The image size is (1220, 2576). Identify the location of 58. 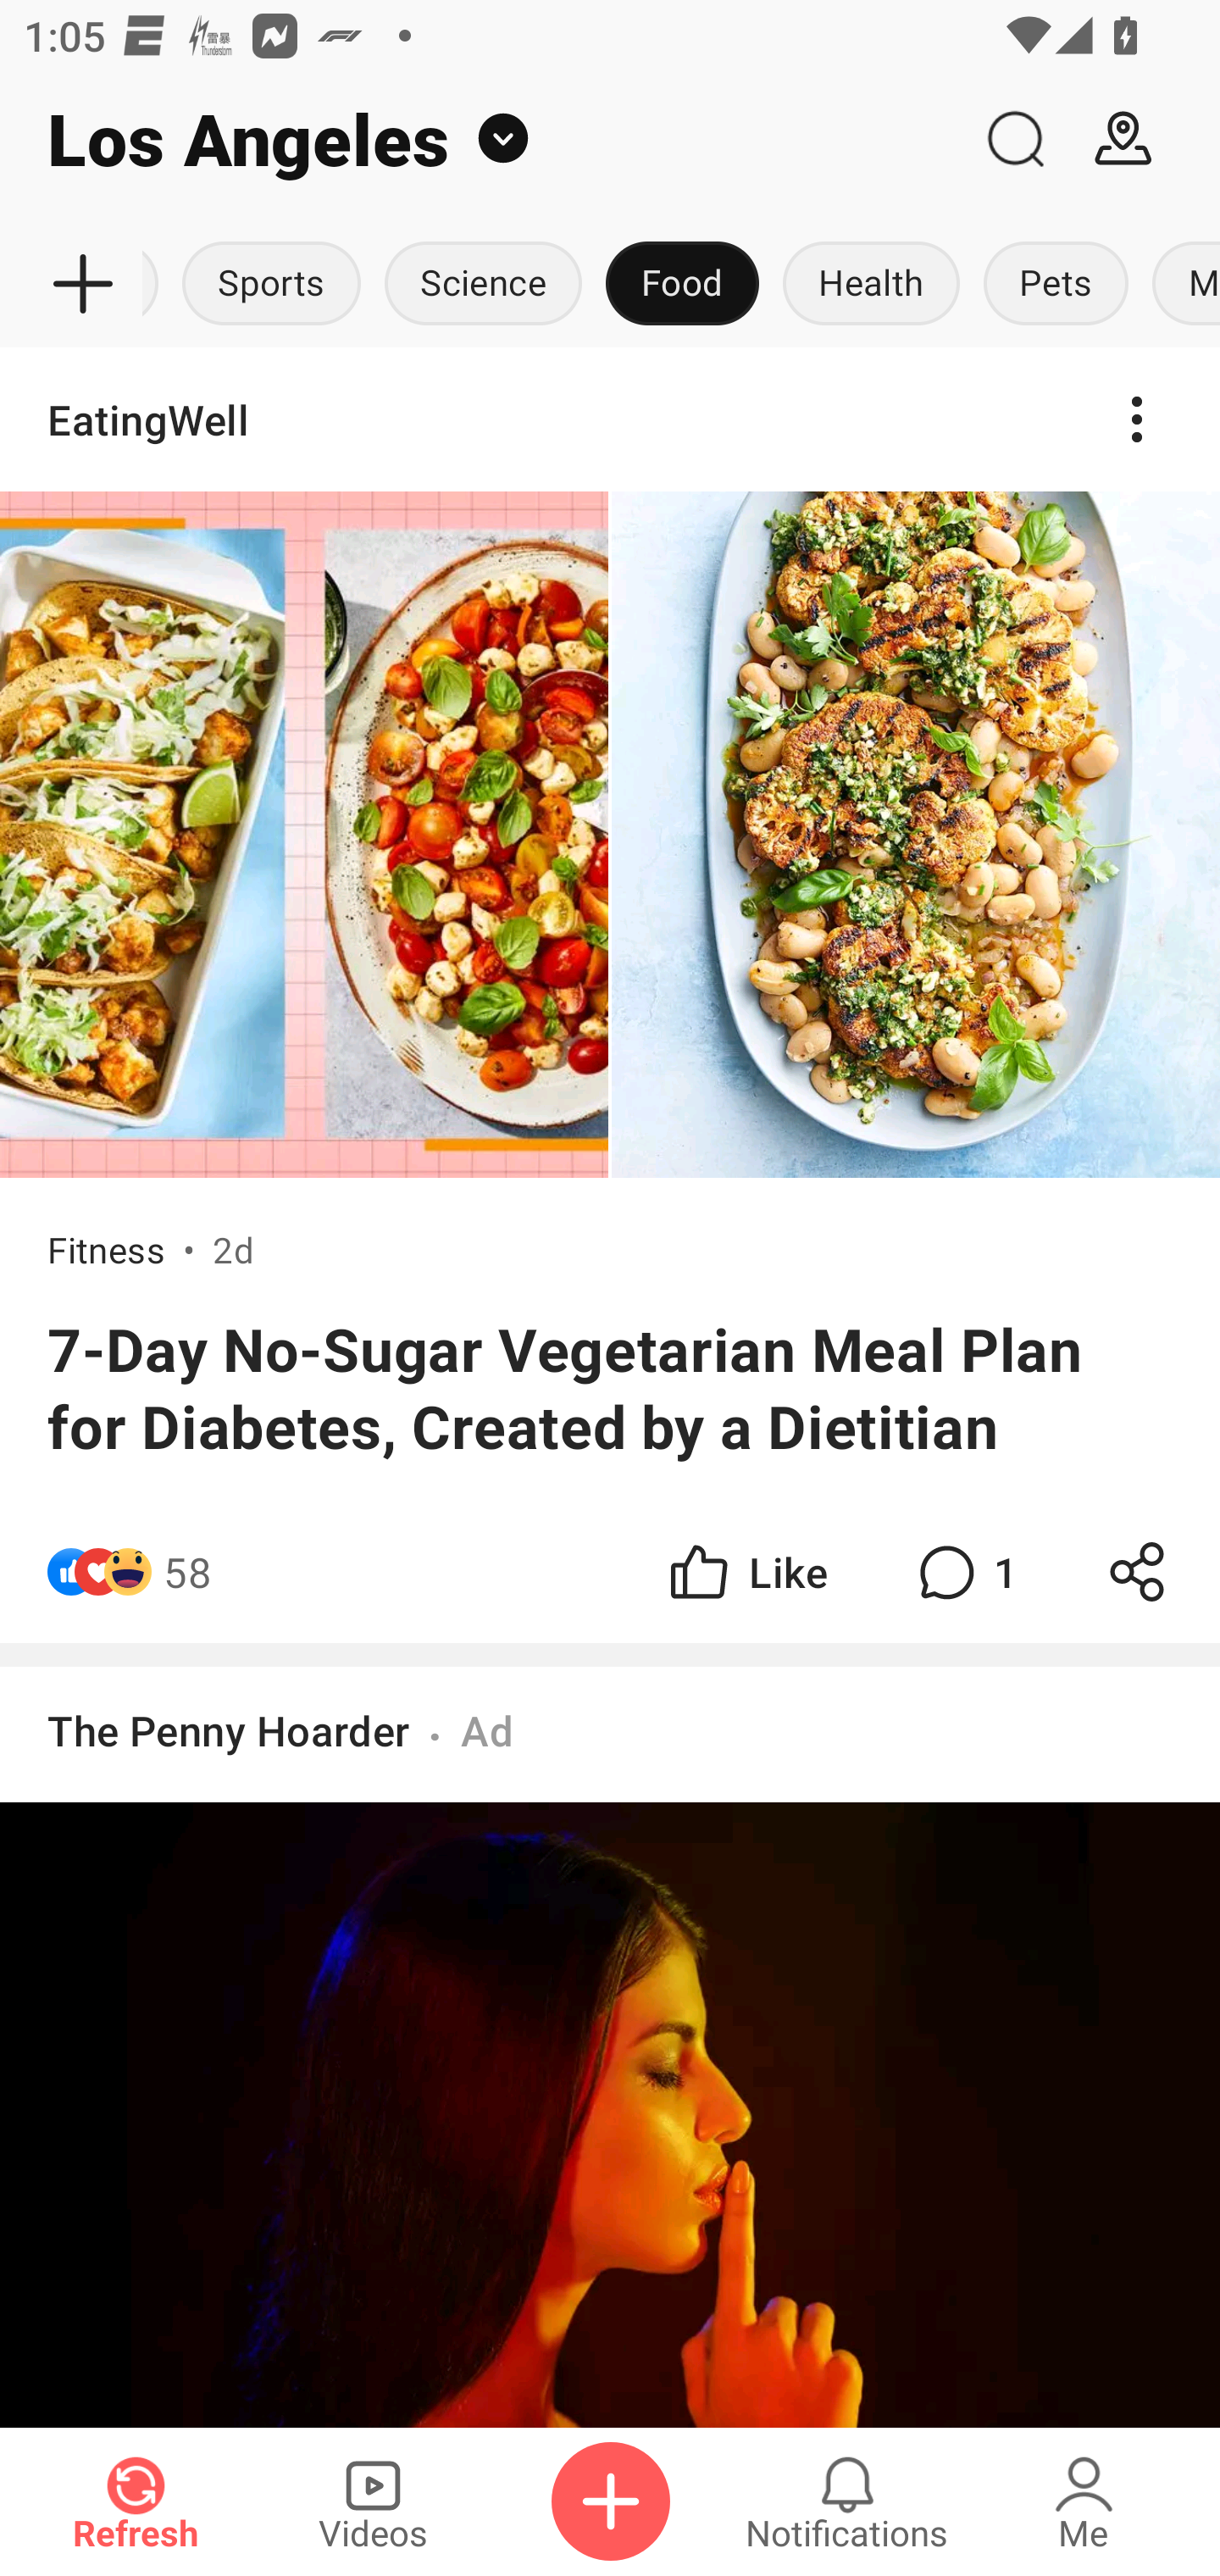
(187, 1573).